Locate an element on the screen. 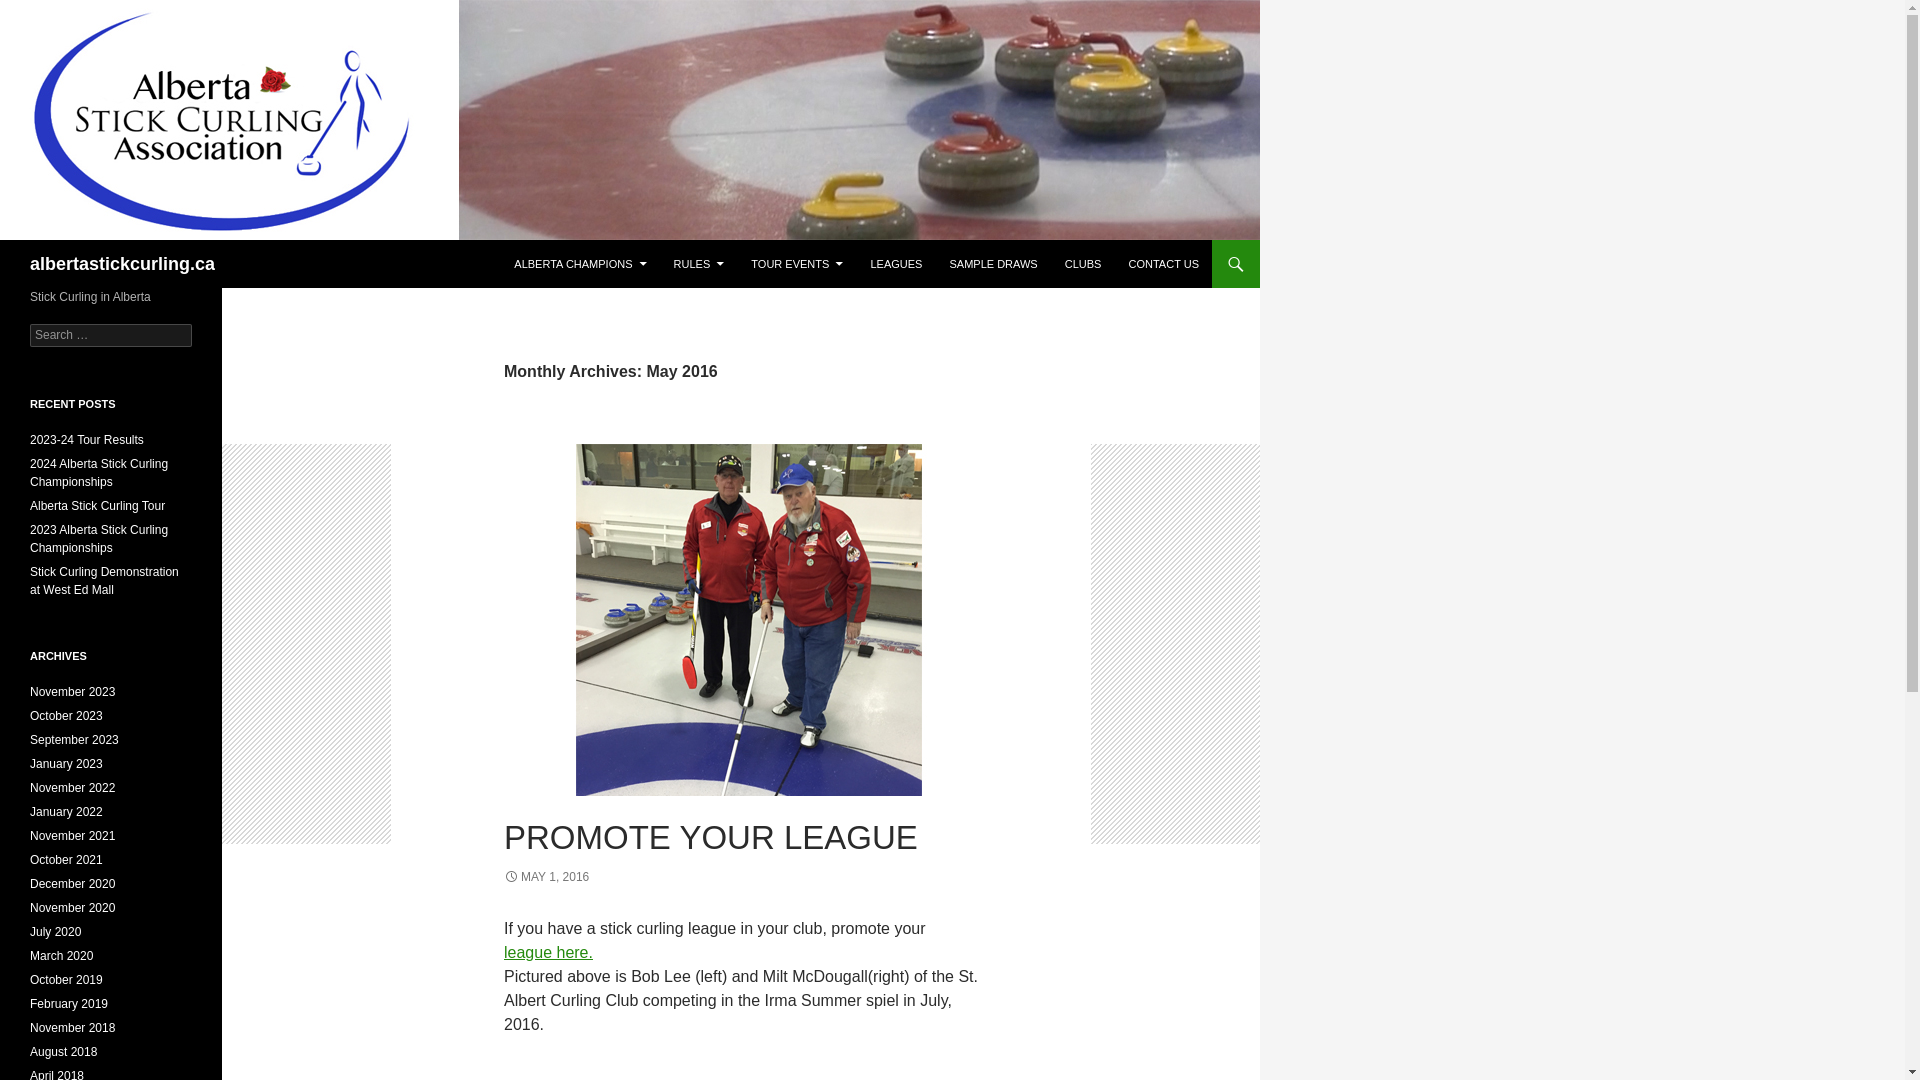 Image resolution: width=1920 pixels, height=1080 pixels. RULES is located at coordinates (700, 264).